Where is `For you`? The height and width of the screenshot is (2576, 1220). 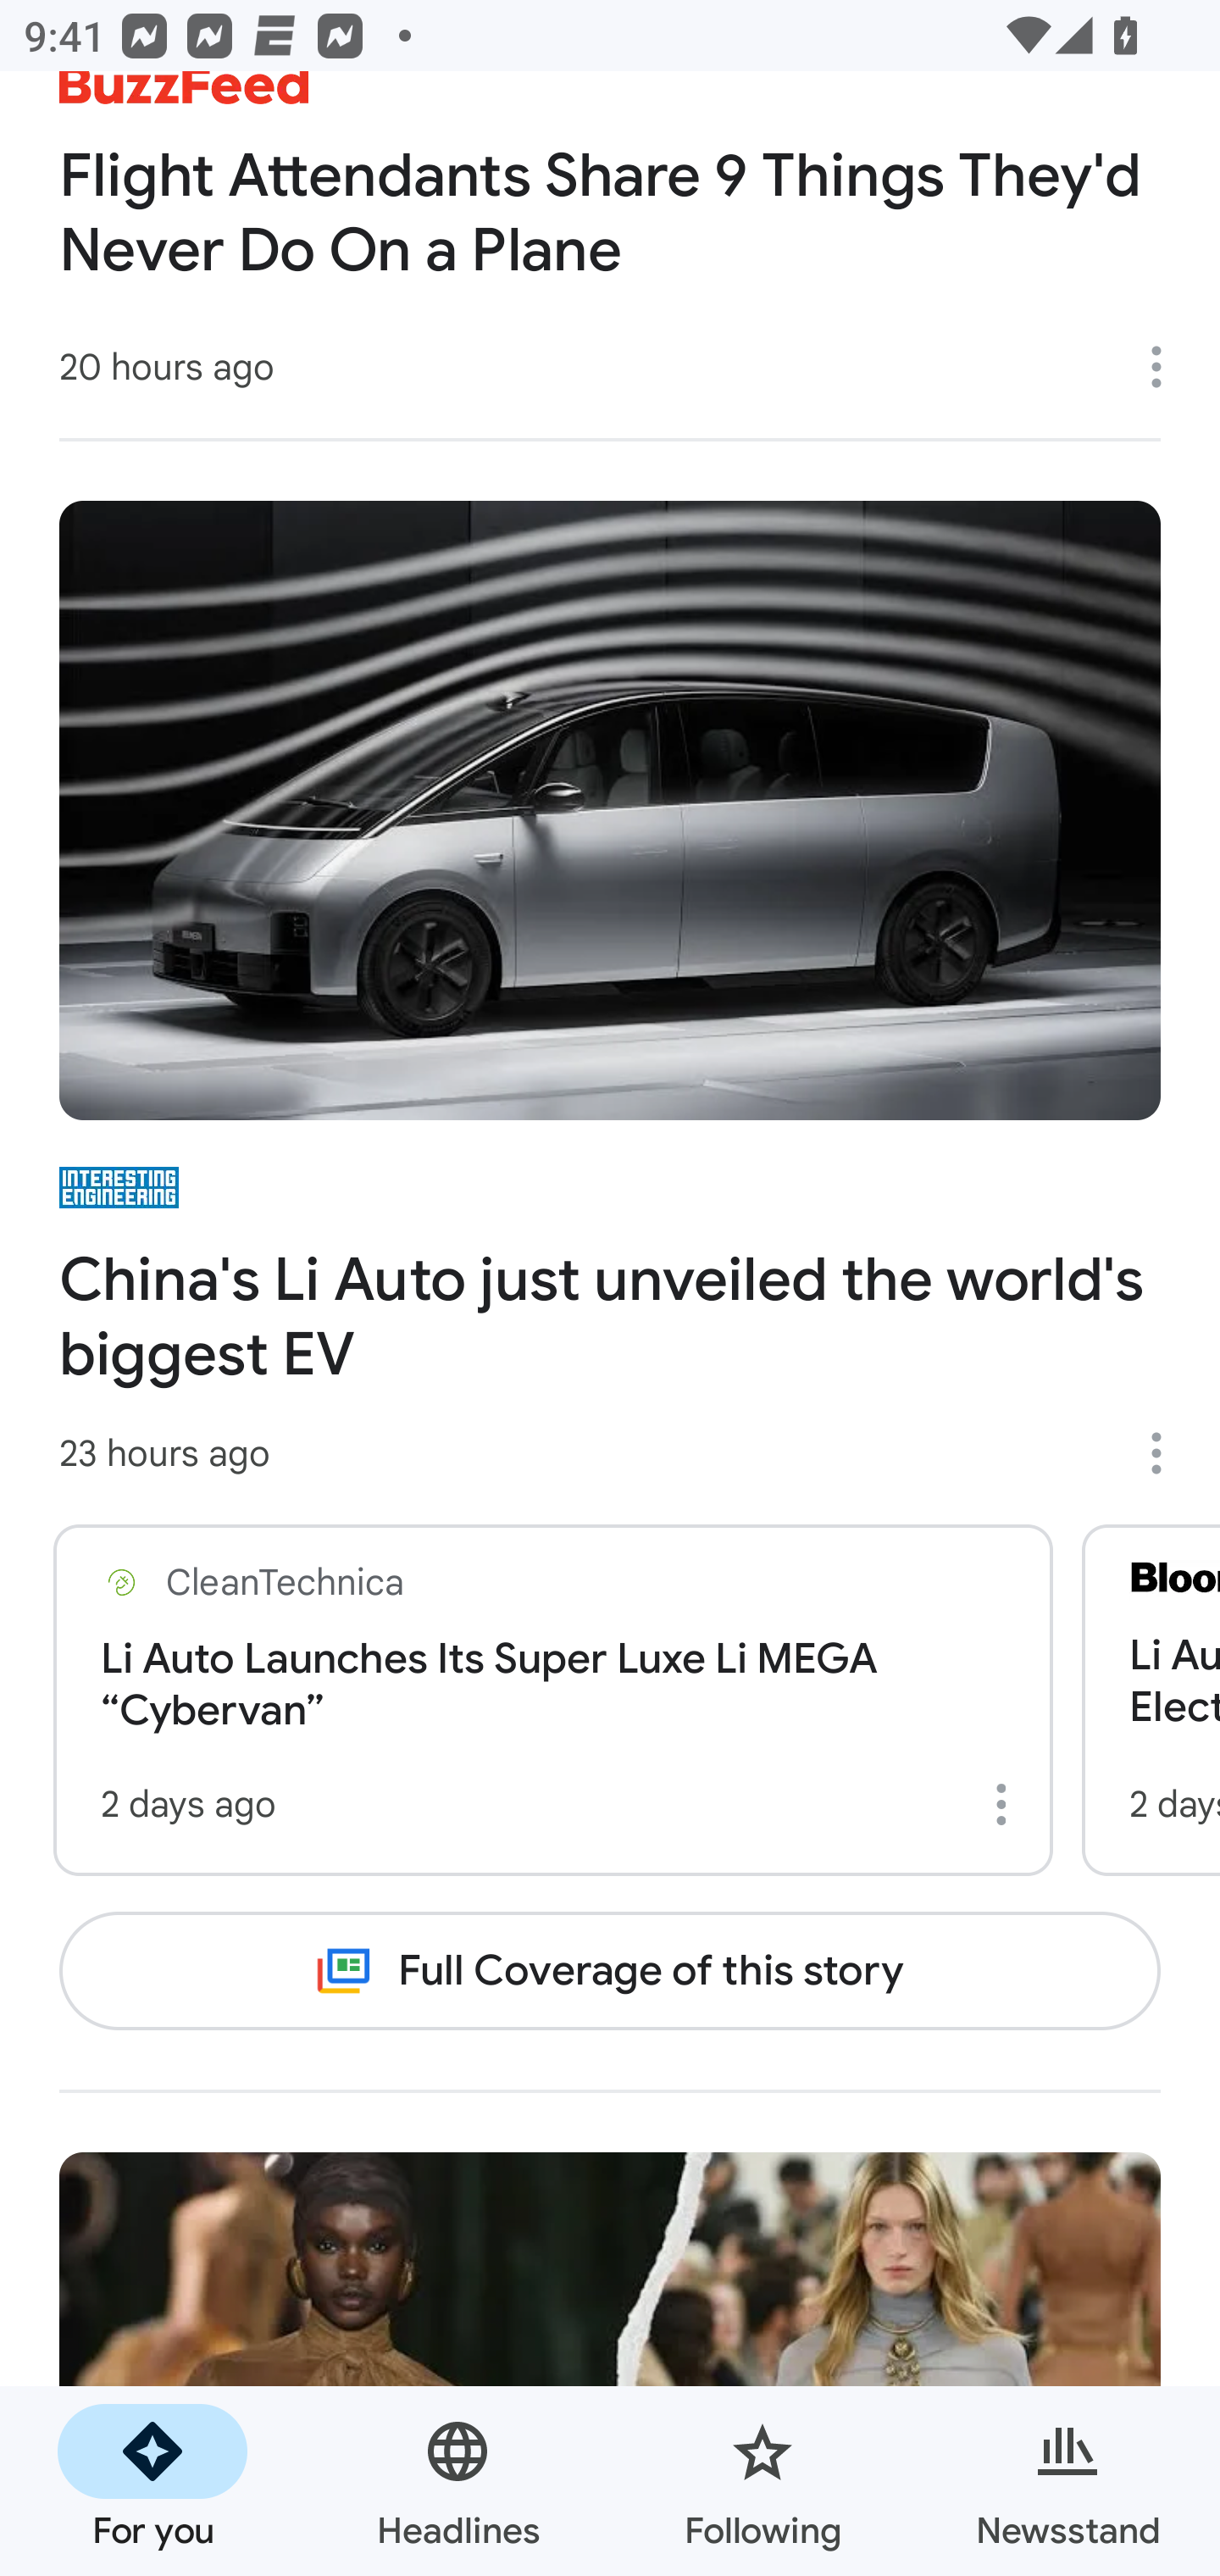 For you is located at coordinates (152, 2481).